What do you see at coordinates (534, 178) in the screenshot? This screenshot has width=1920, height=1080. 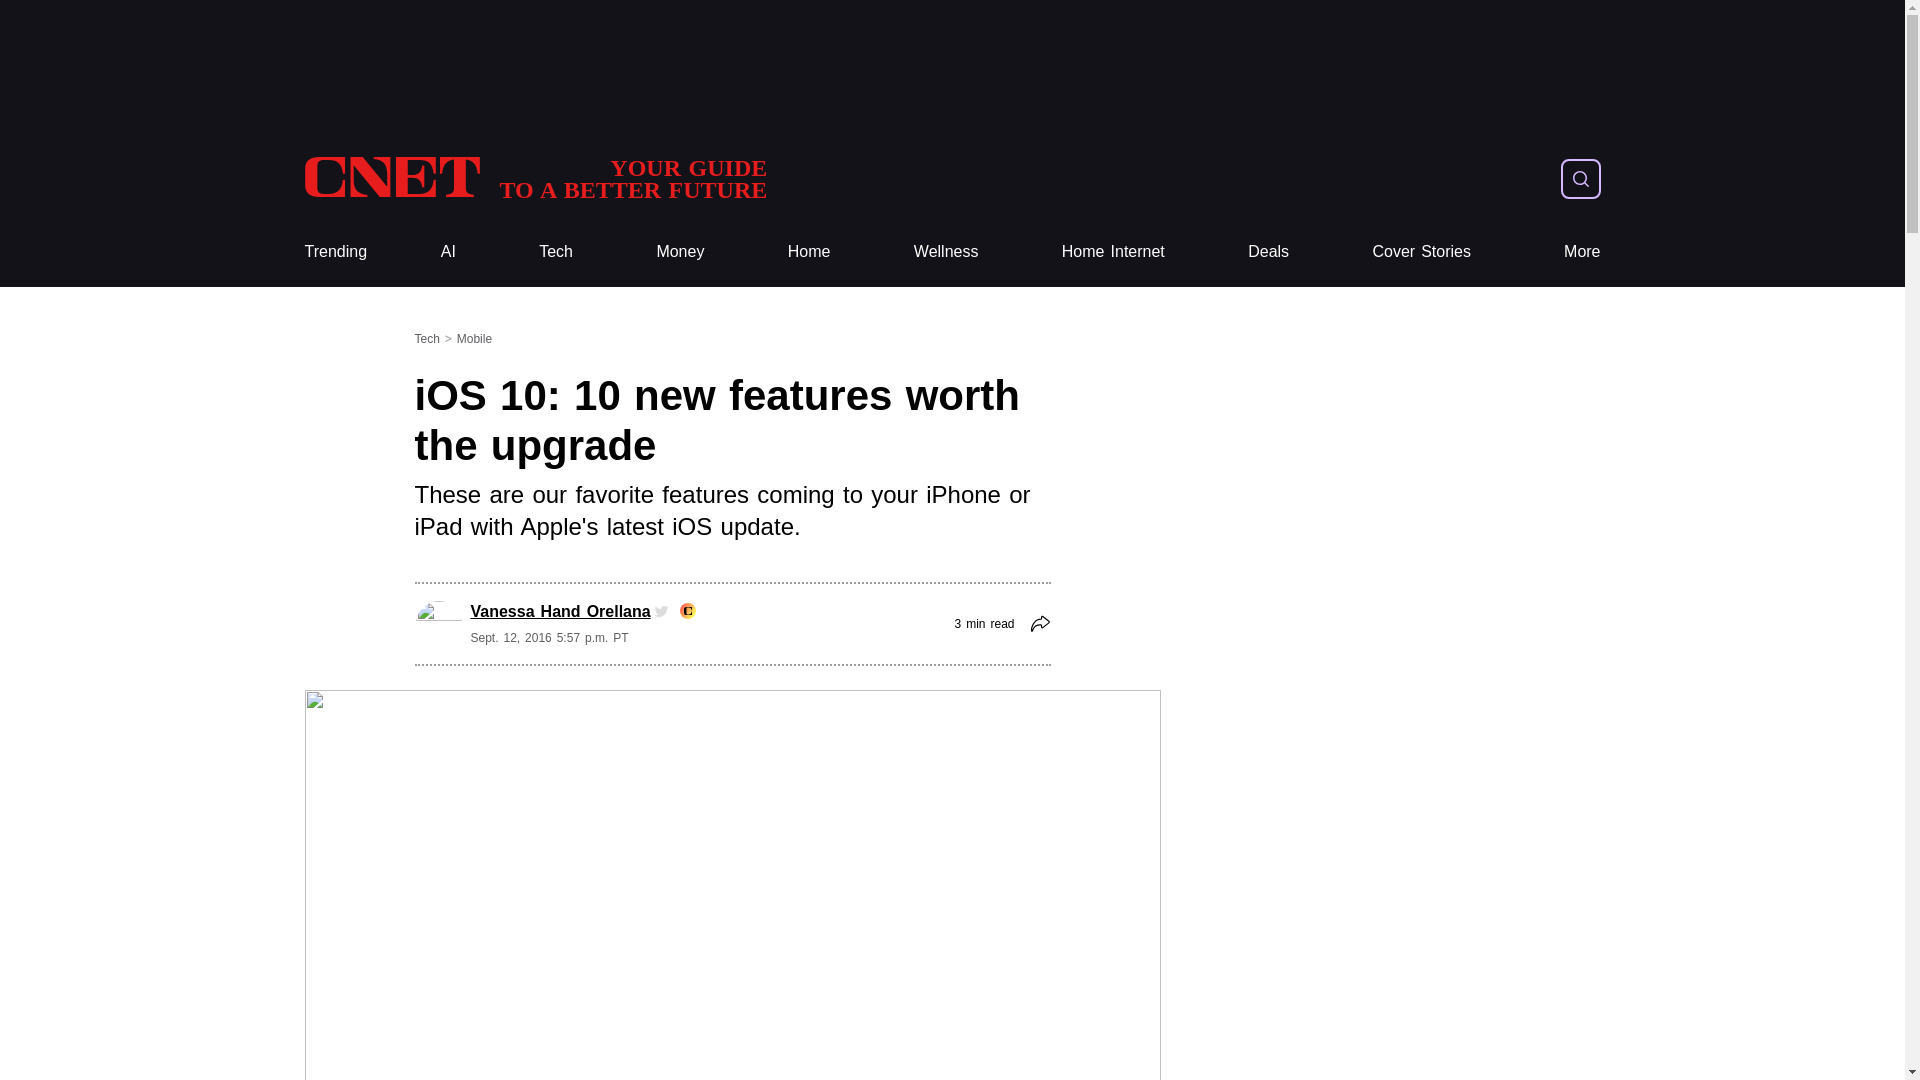 I see `CNET` at bounding box center [534, 178].